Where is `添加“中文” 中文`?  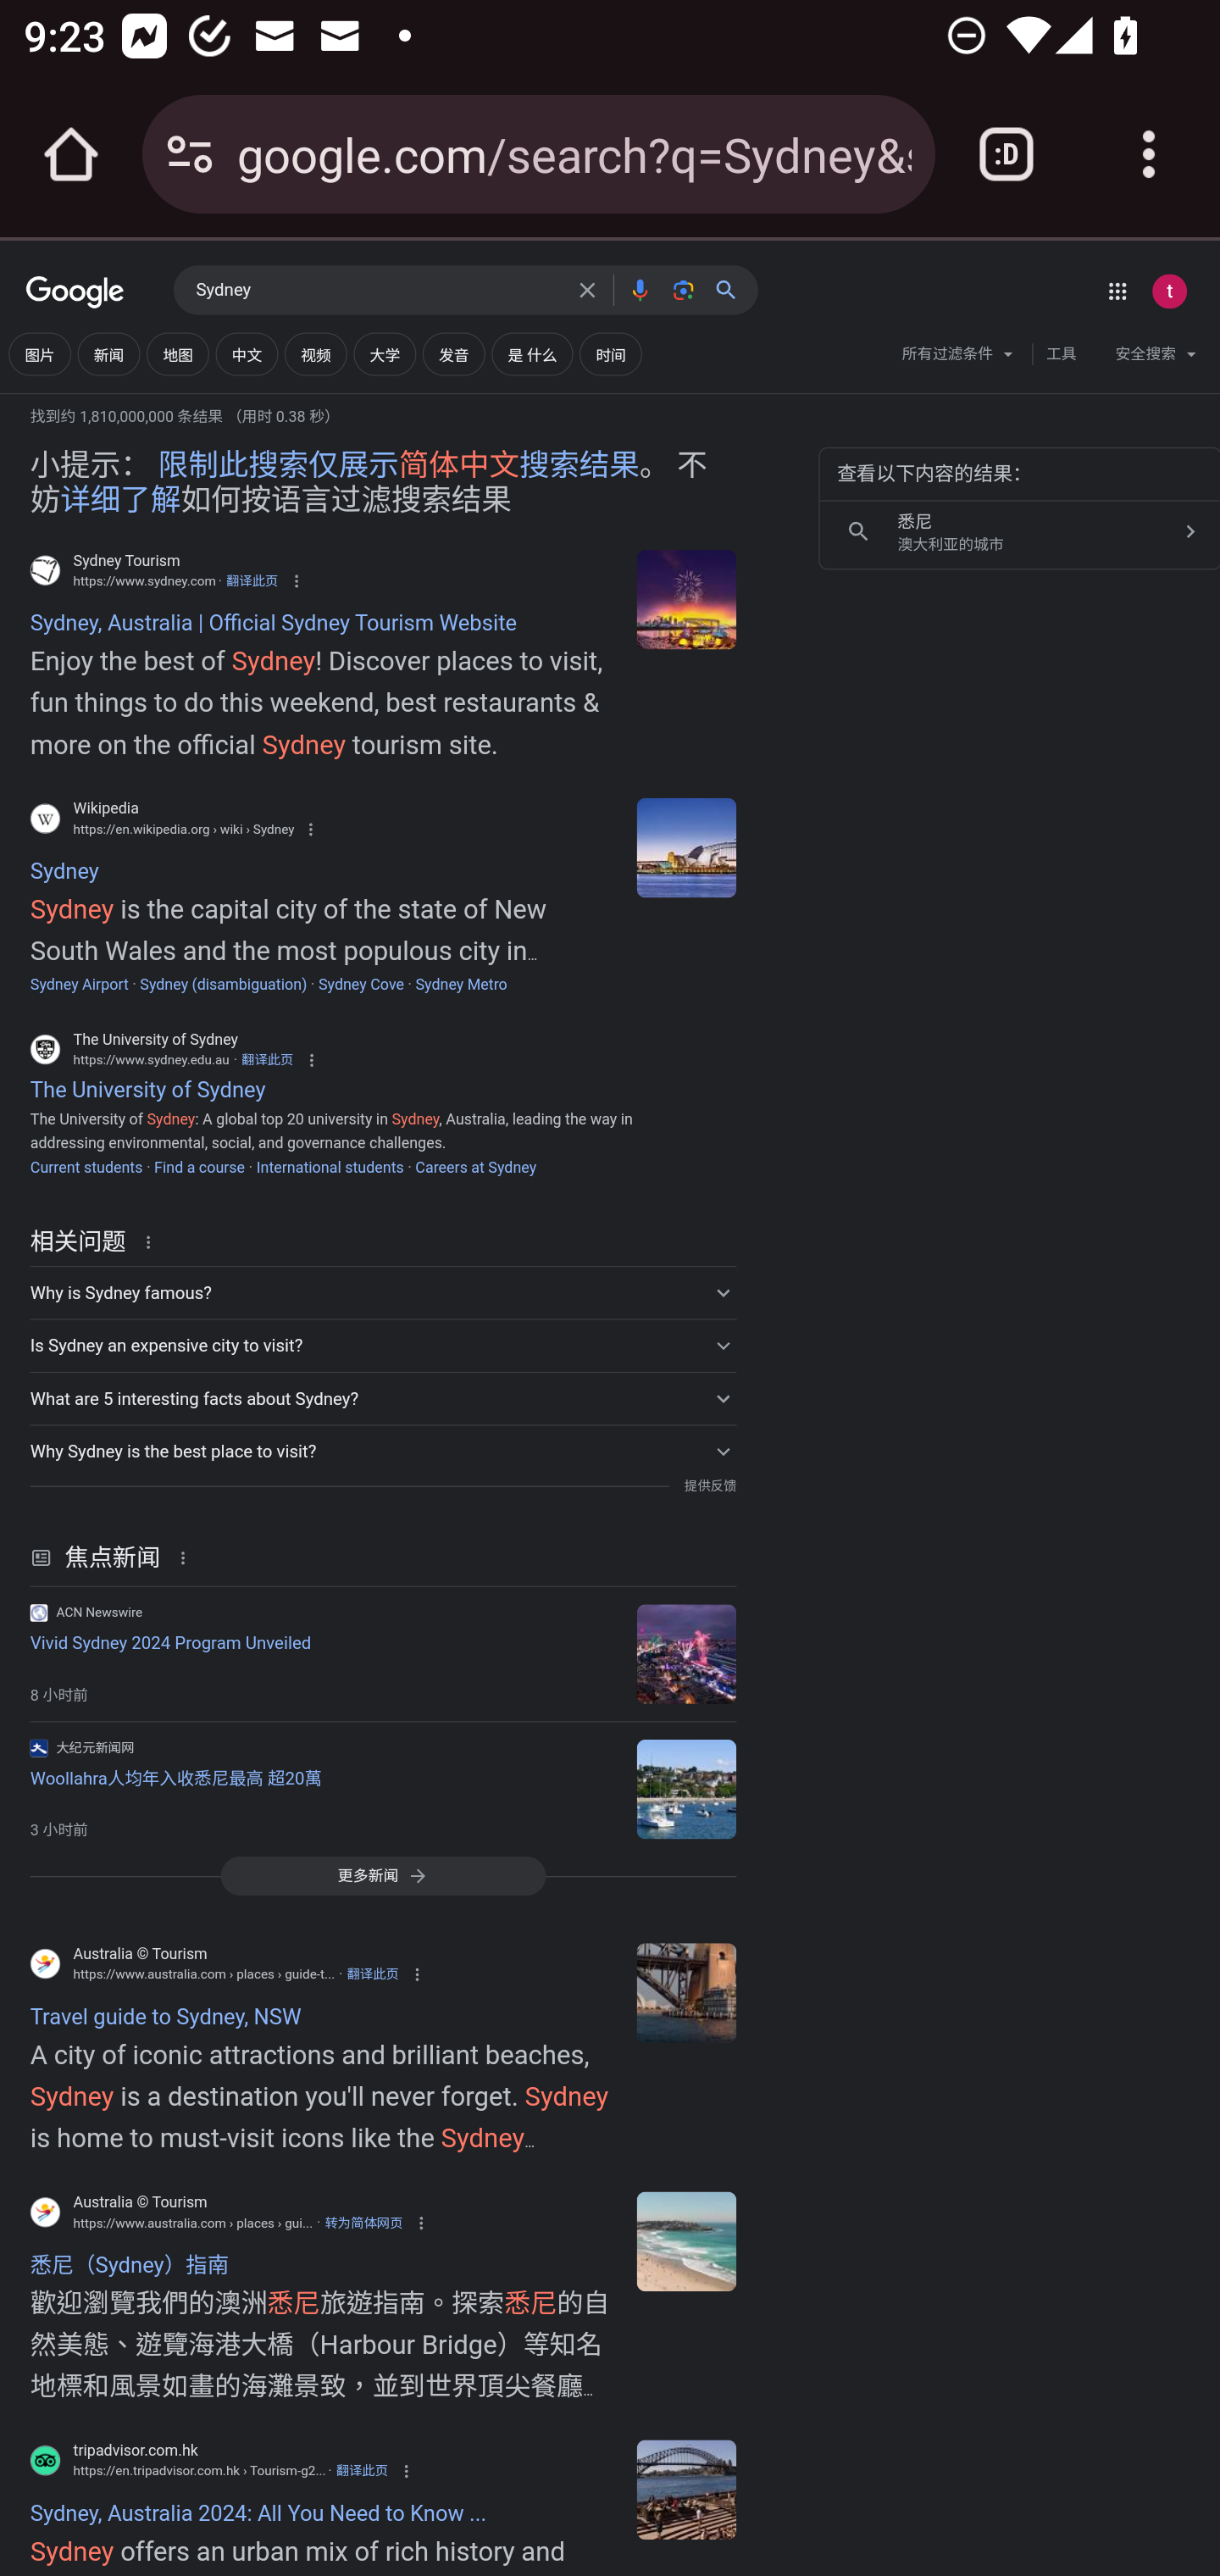 添加“中文” 中文 is located at coordinates (246, 354).